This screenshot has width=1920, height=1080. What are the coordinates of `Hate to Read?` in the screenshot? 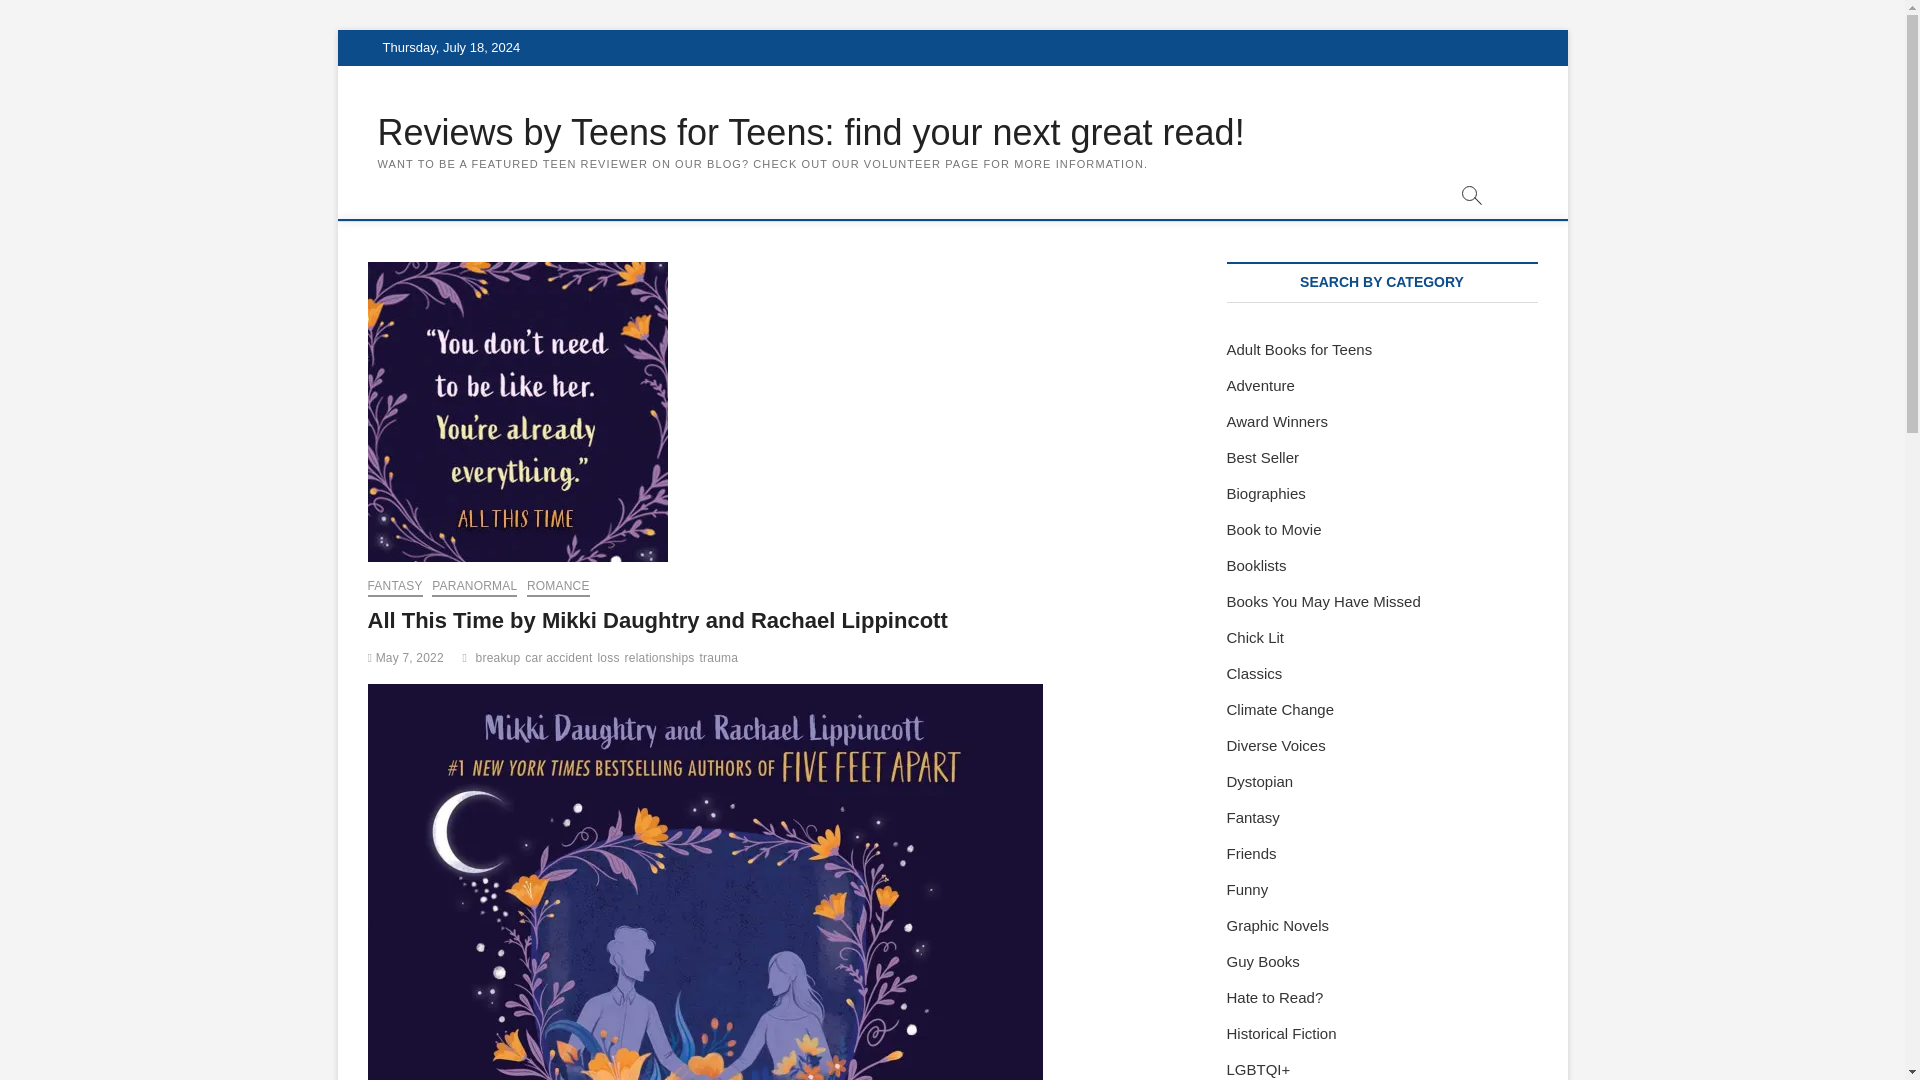 It's located at (1274, 997).